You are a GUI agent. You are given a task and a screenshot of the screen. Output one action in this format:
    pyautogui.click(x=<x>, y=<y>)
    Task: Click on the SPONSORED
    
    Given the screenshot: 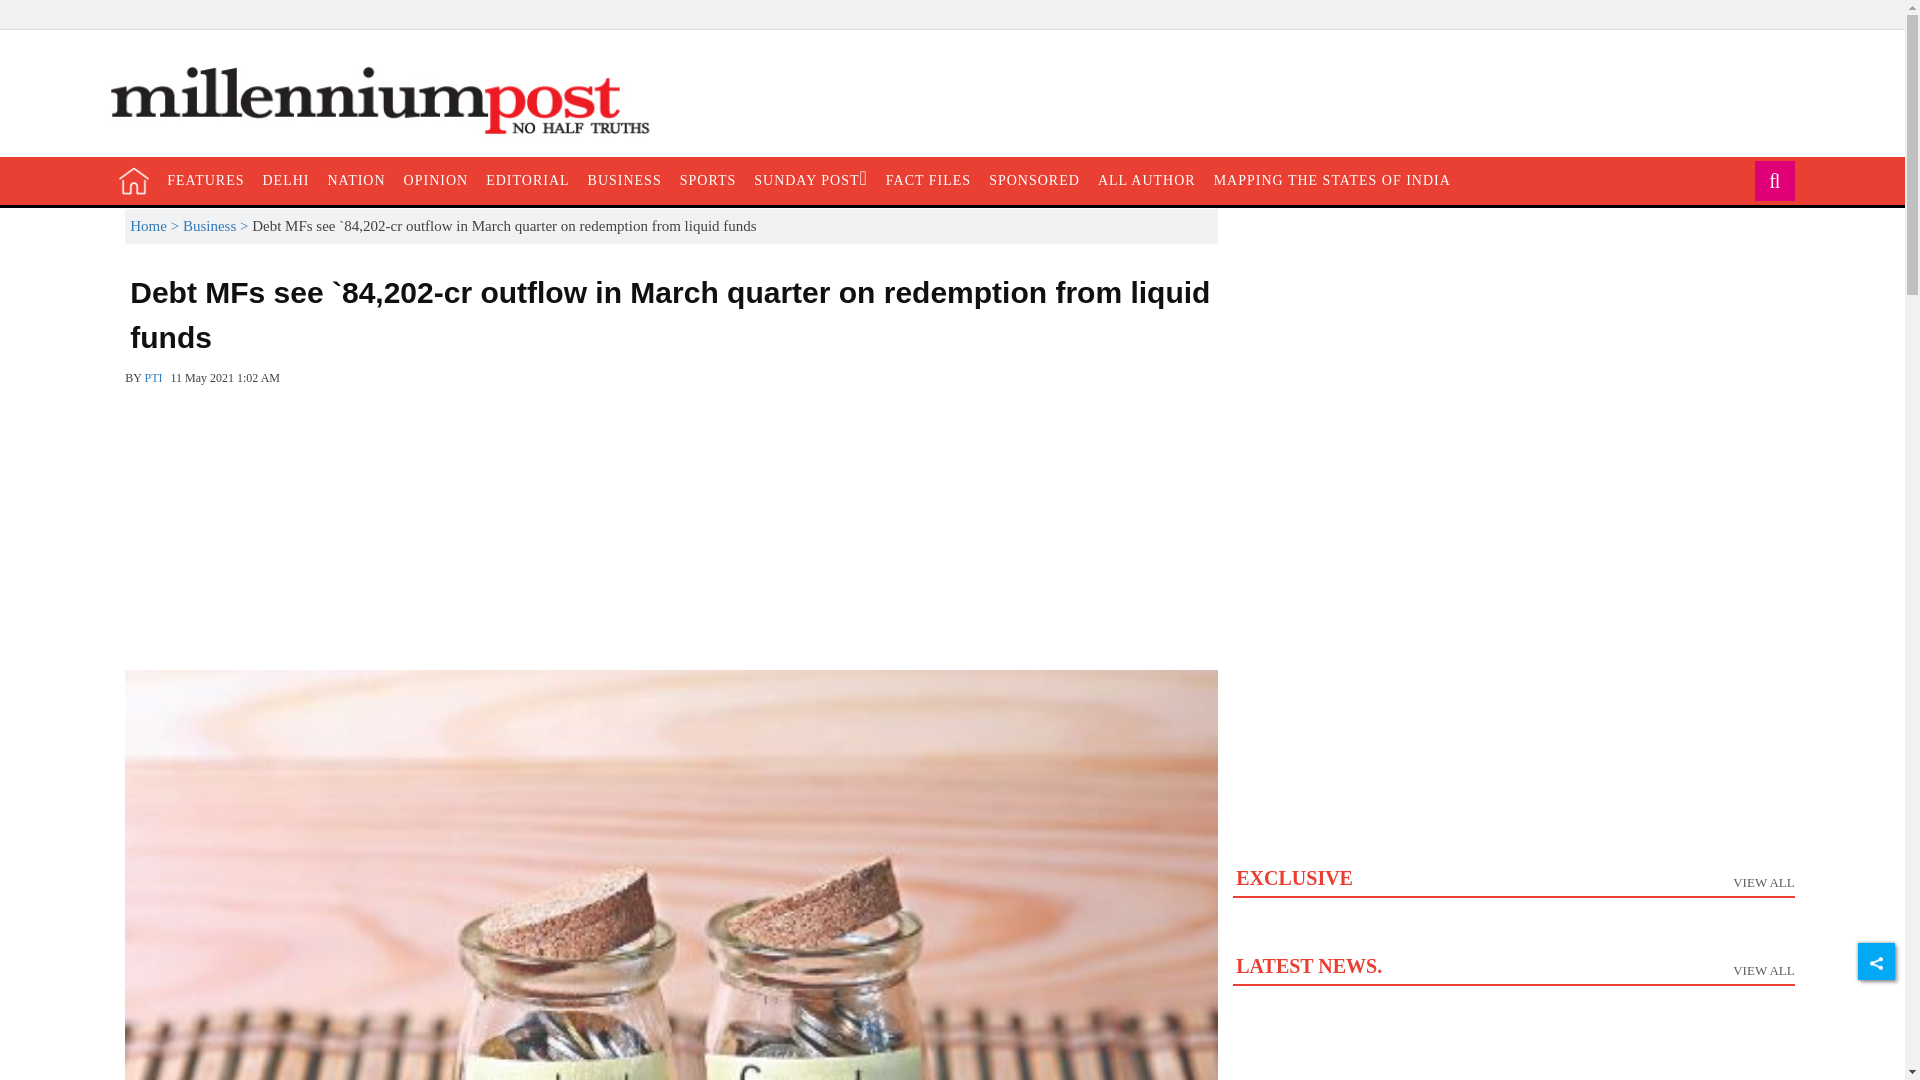 What is the action you would take?
    pyautogui.click(x=1034, y=180)
    